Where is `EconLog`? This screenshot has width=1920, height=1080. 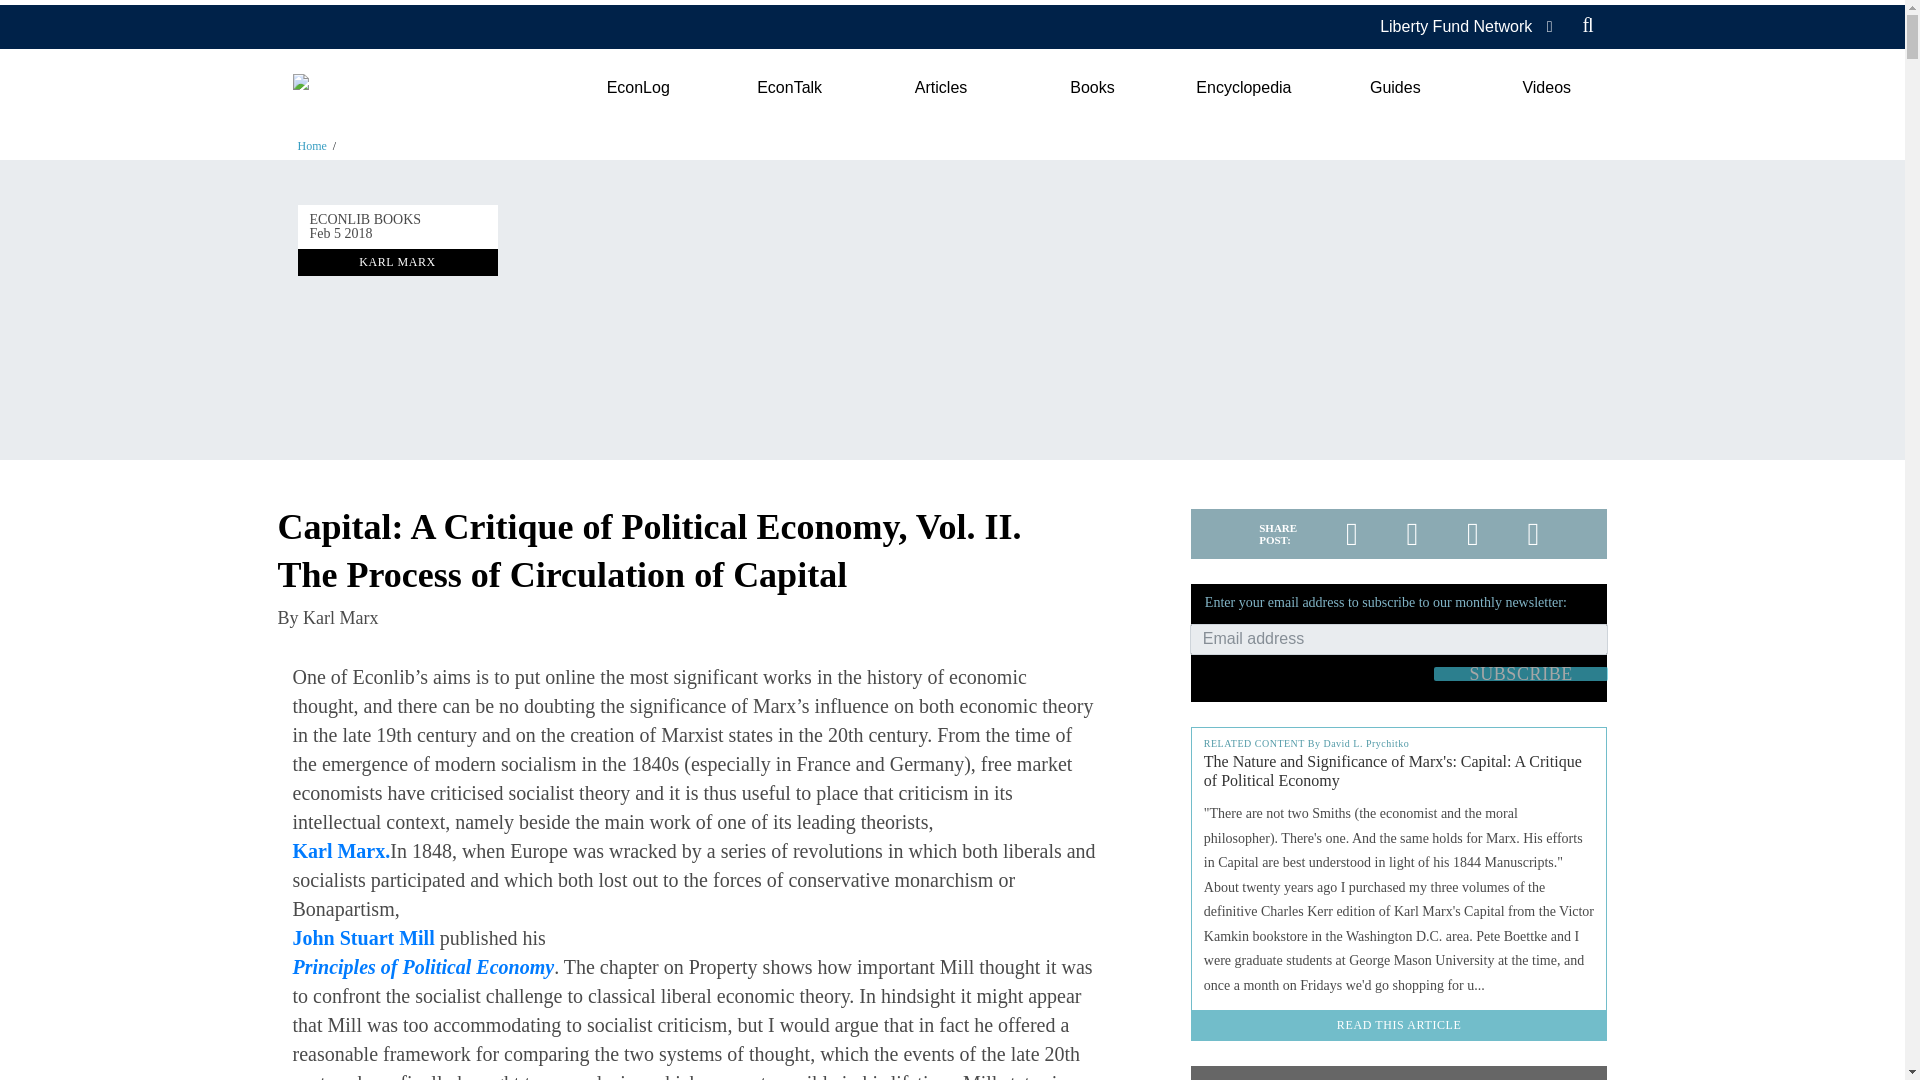 EconLog is located at coordinates (637, 88).